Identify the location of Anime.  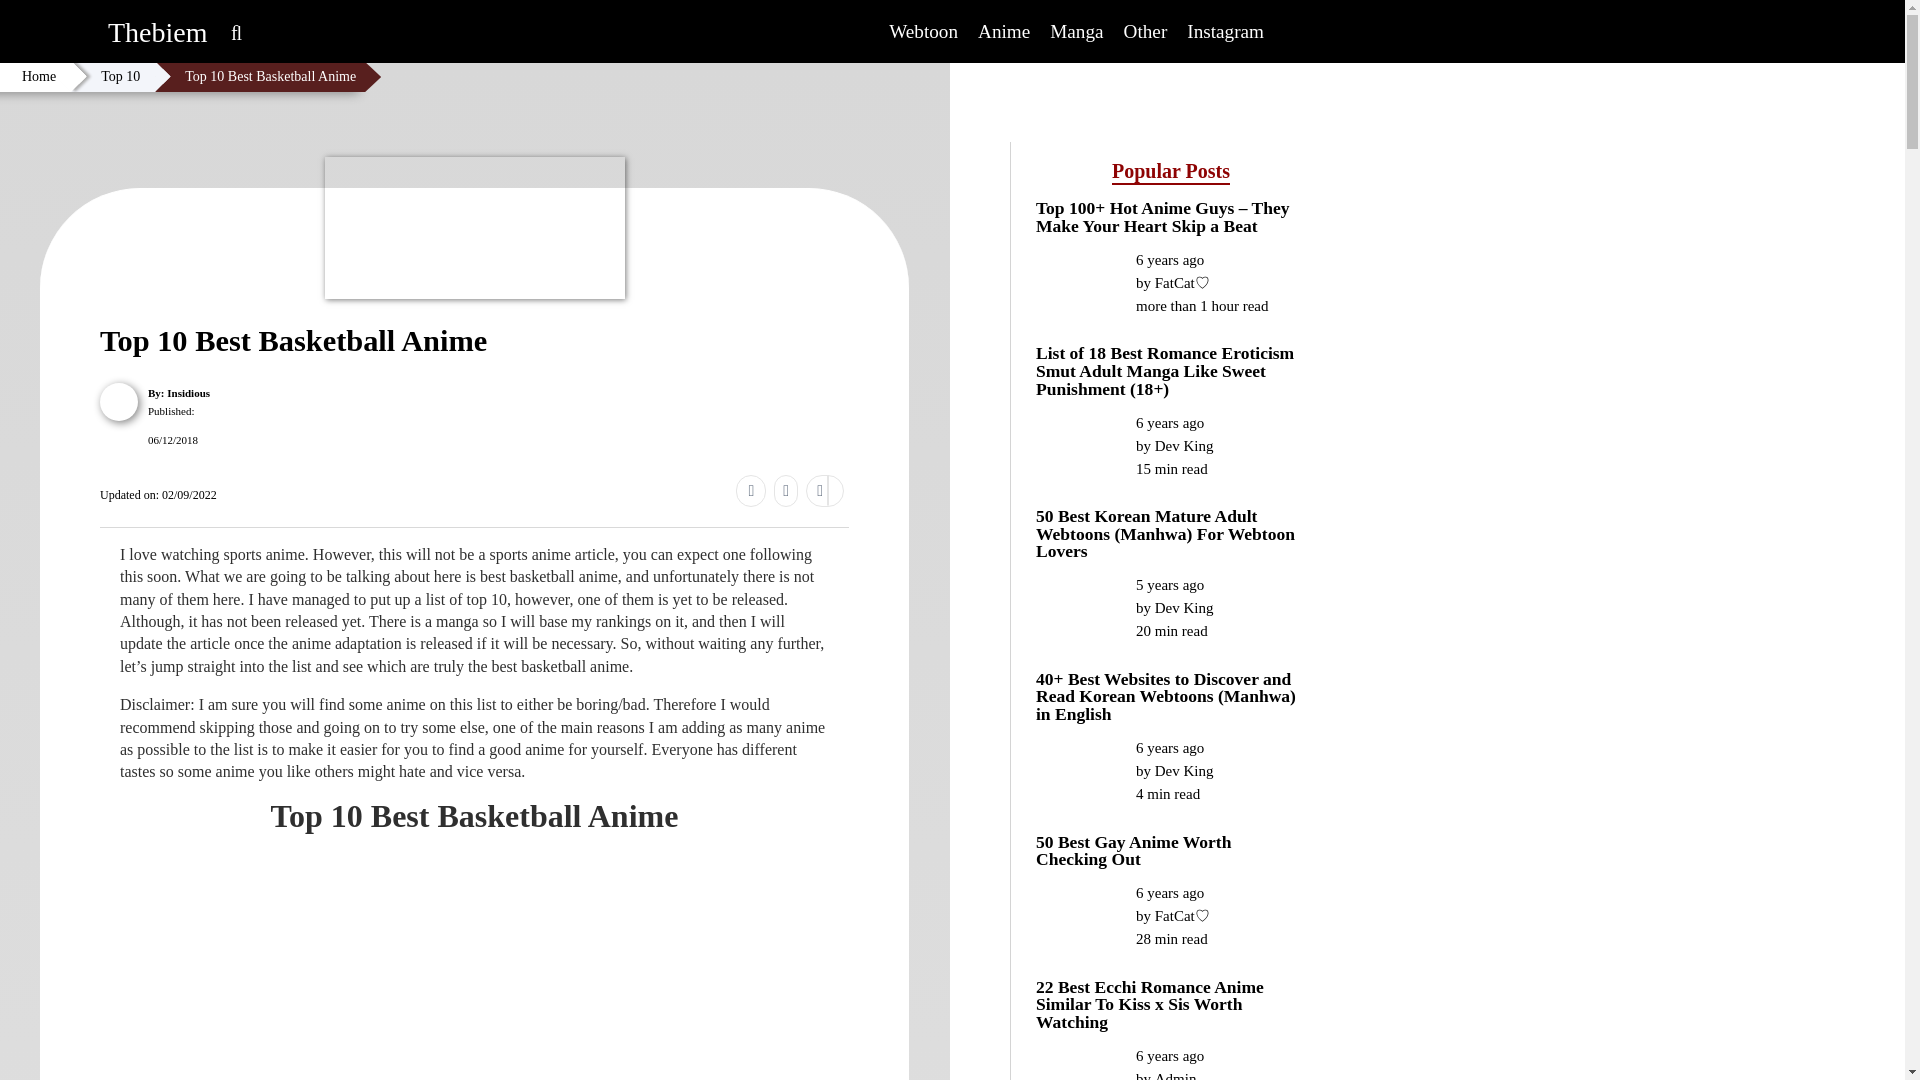
(1004, 32).